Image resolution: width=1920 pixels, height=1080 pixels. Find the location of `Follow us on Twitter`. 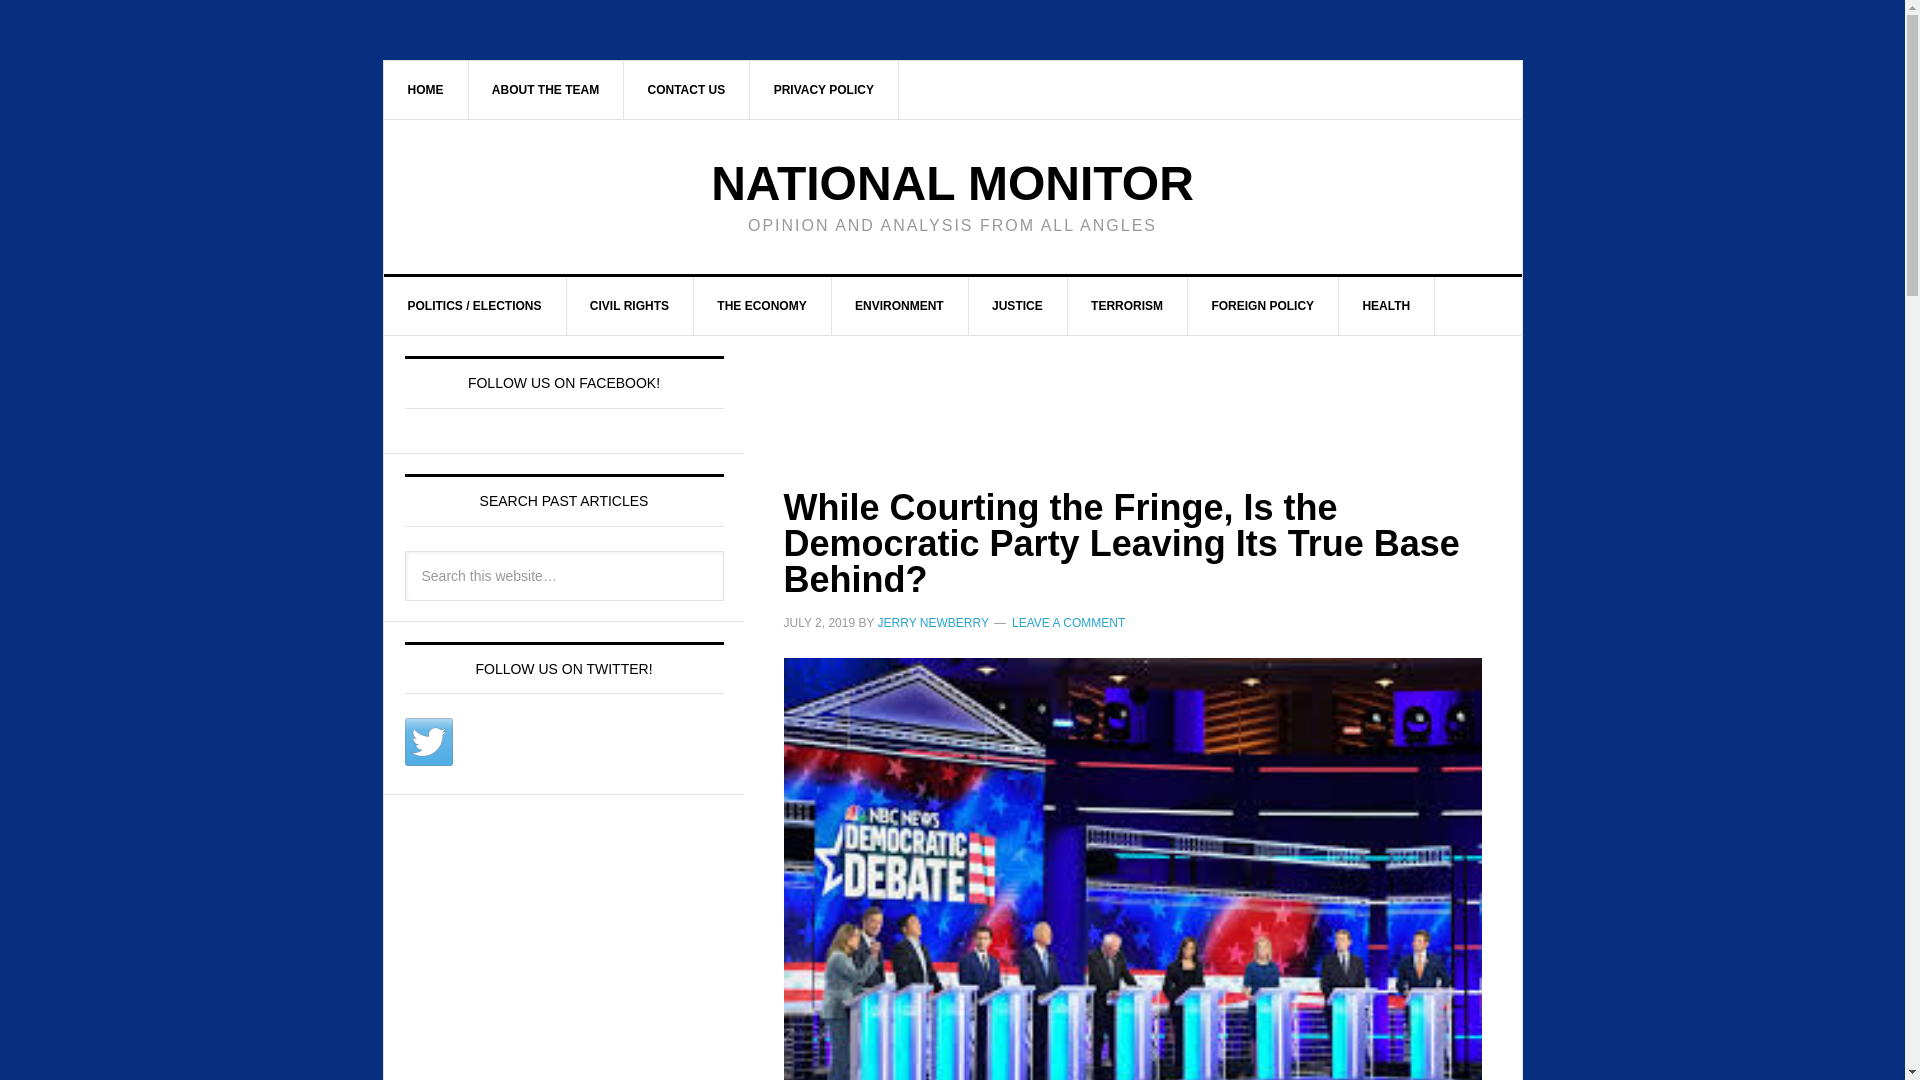

Follow us on Twitter is located at coordinates (427, 742).